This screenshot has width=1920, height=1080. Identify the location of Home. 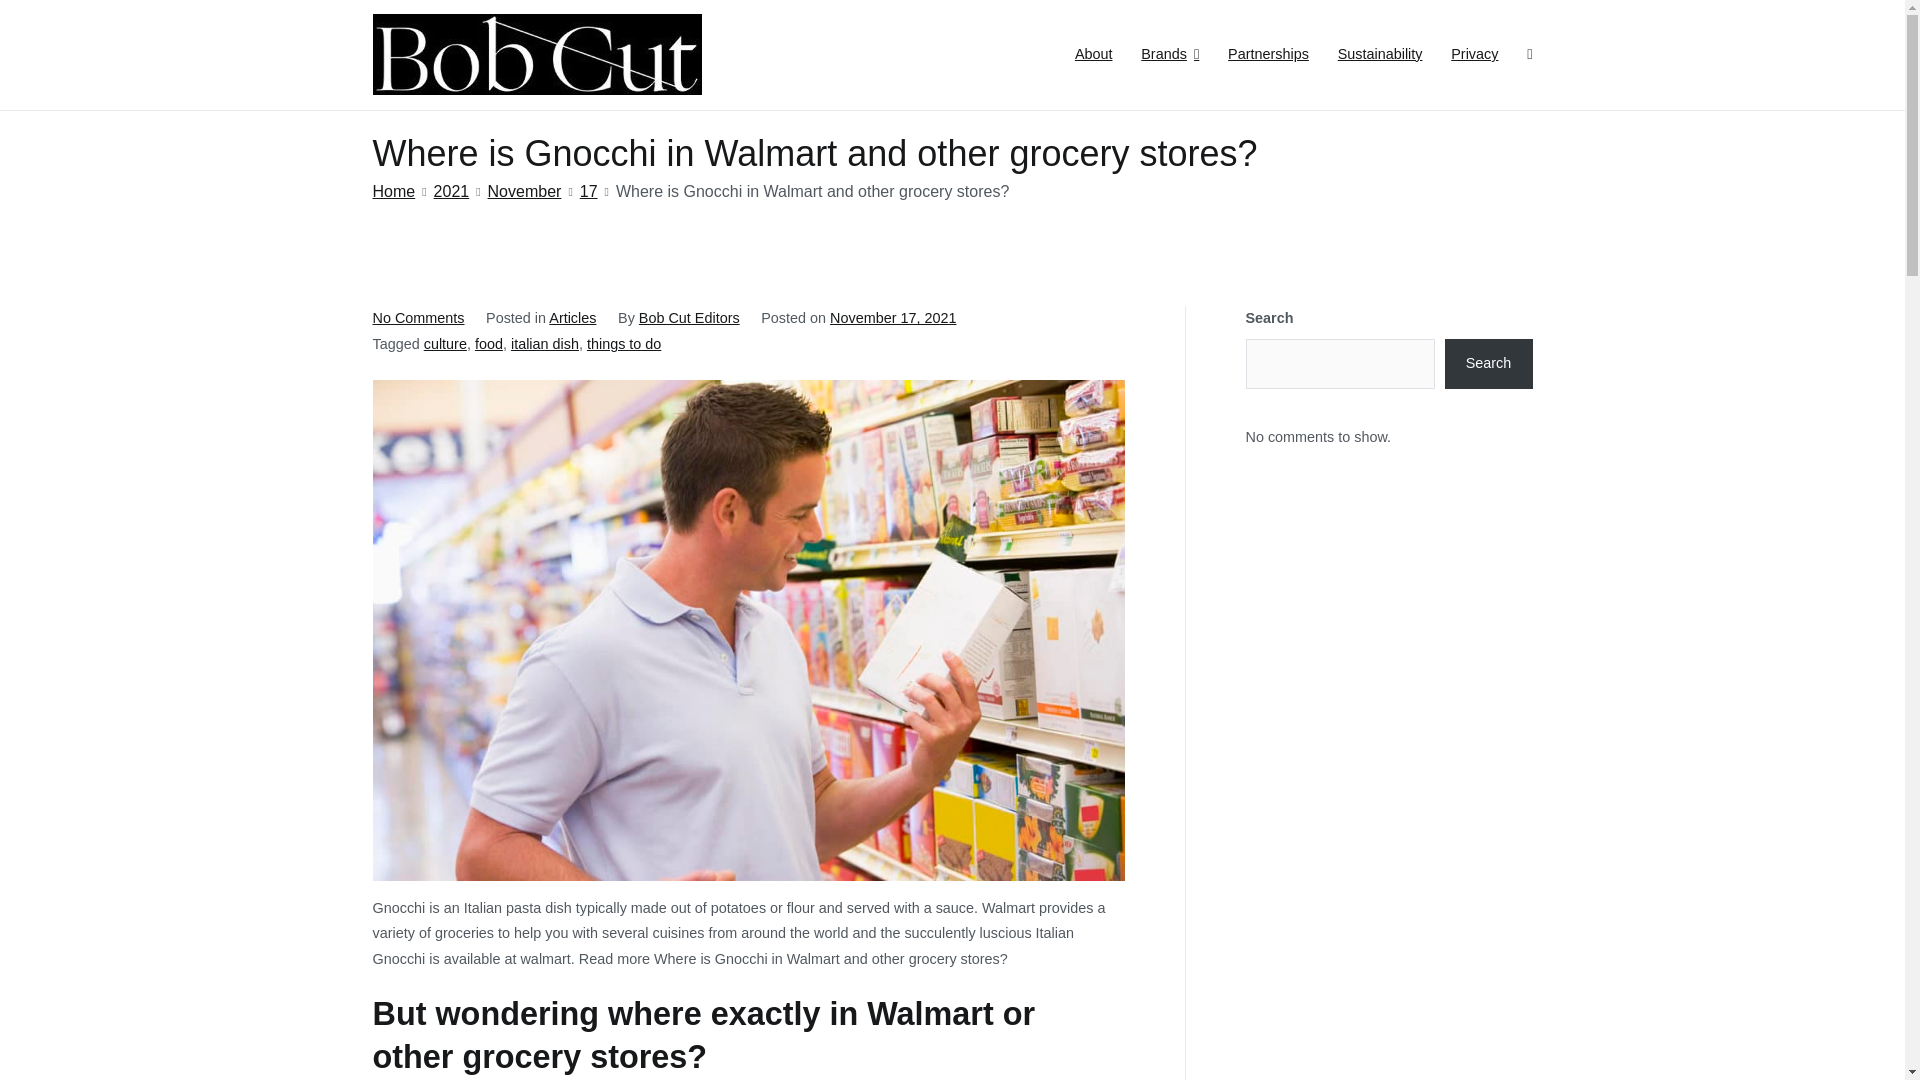
(393, 190).